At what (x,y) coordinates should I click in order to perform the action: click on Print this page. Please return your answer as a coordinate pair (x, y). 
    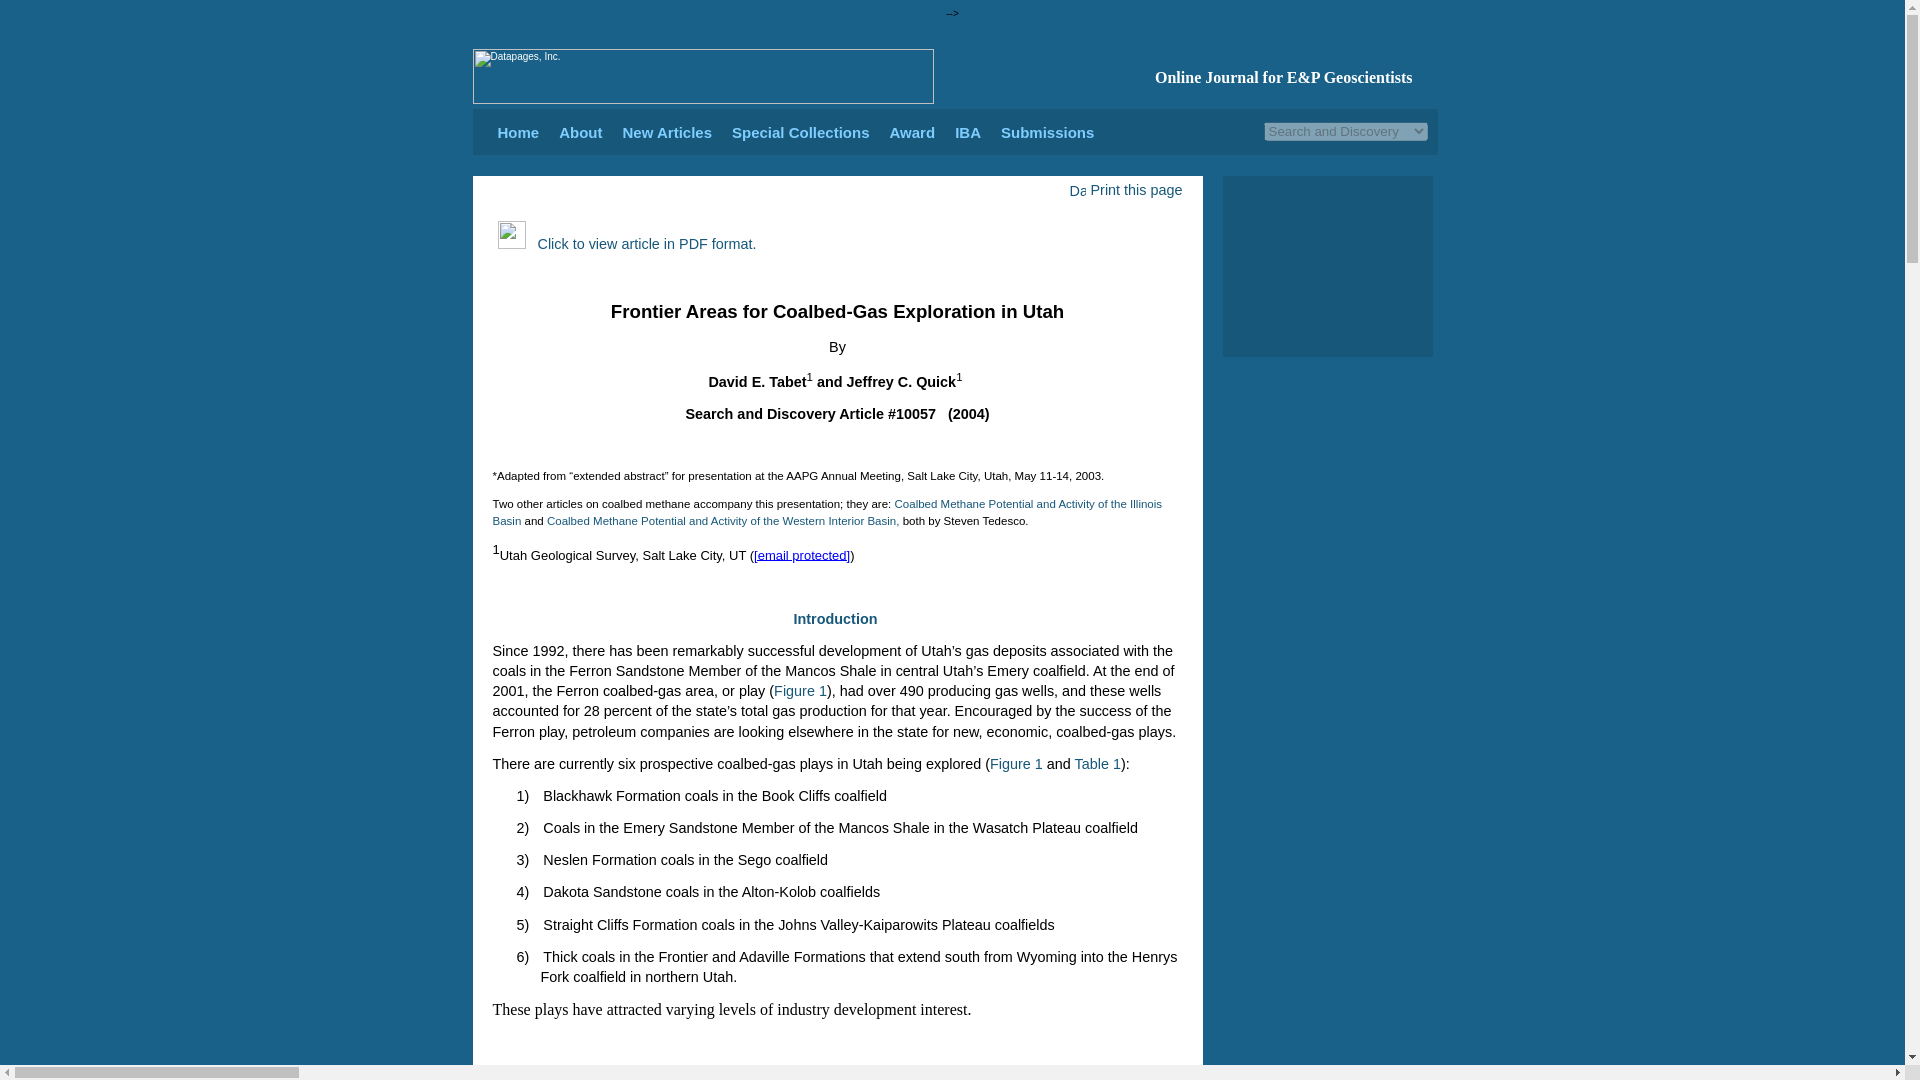
    Looking at the image, I should click on (1124, 190).